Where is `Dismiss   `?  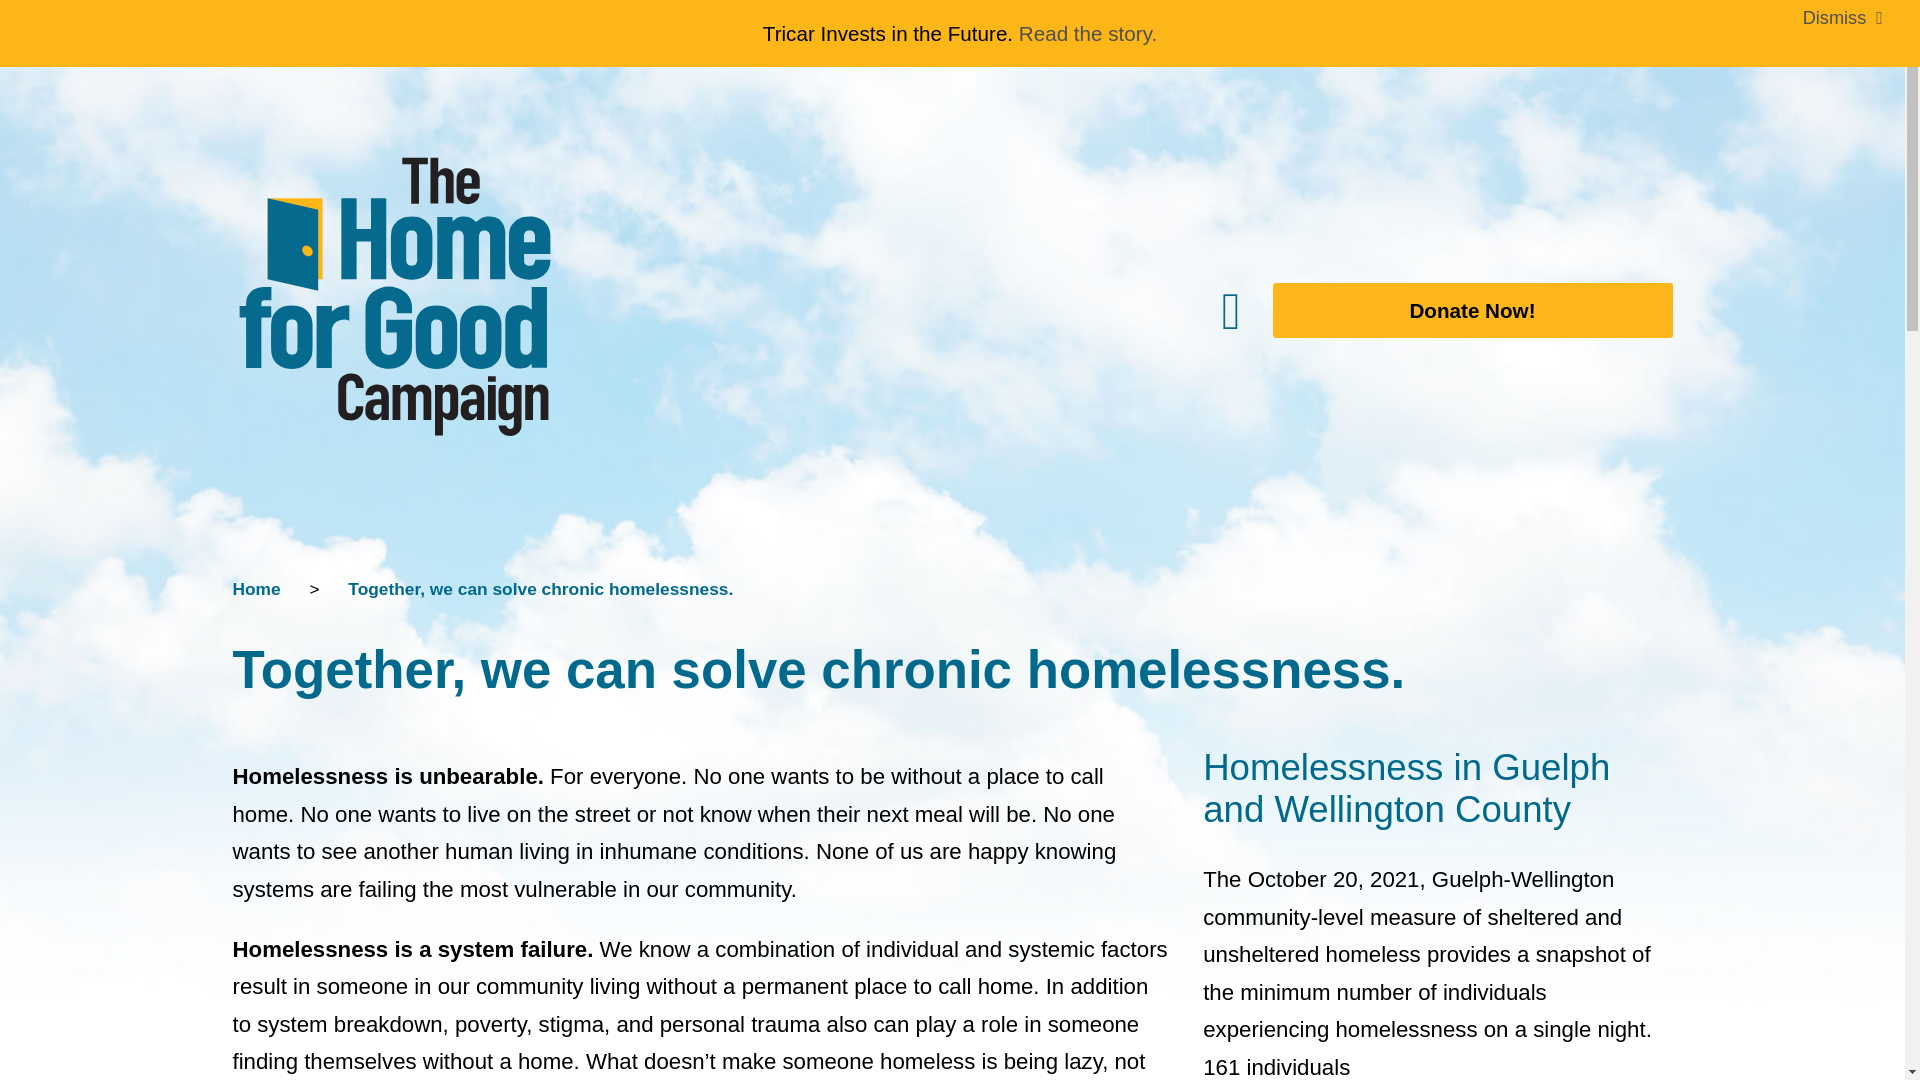
Dismiss    is located at coordinates (1844, 18).